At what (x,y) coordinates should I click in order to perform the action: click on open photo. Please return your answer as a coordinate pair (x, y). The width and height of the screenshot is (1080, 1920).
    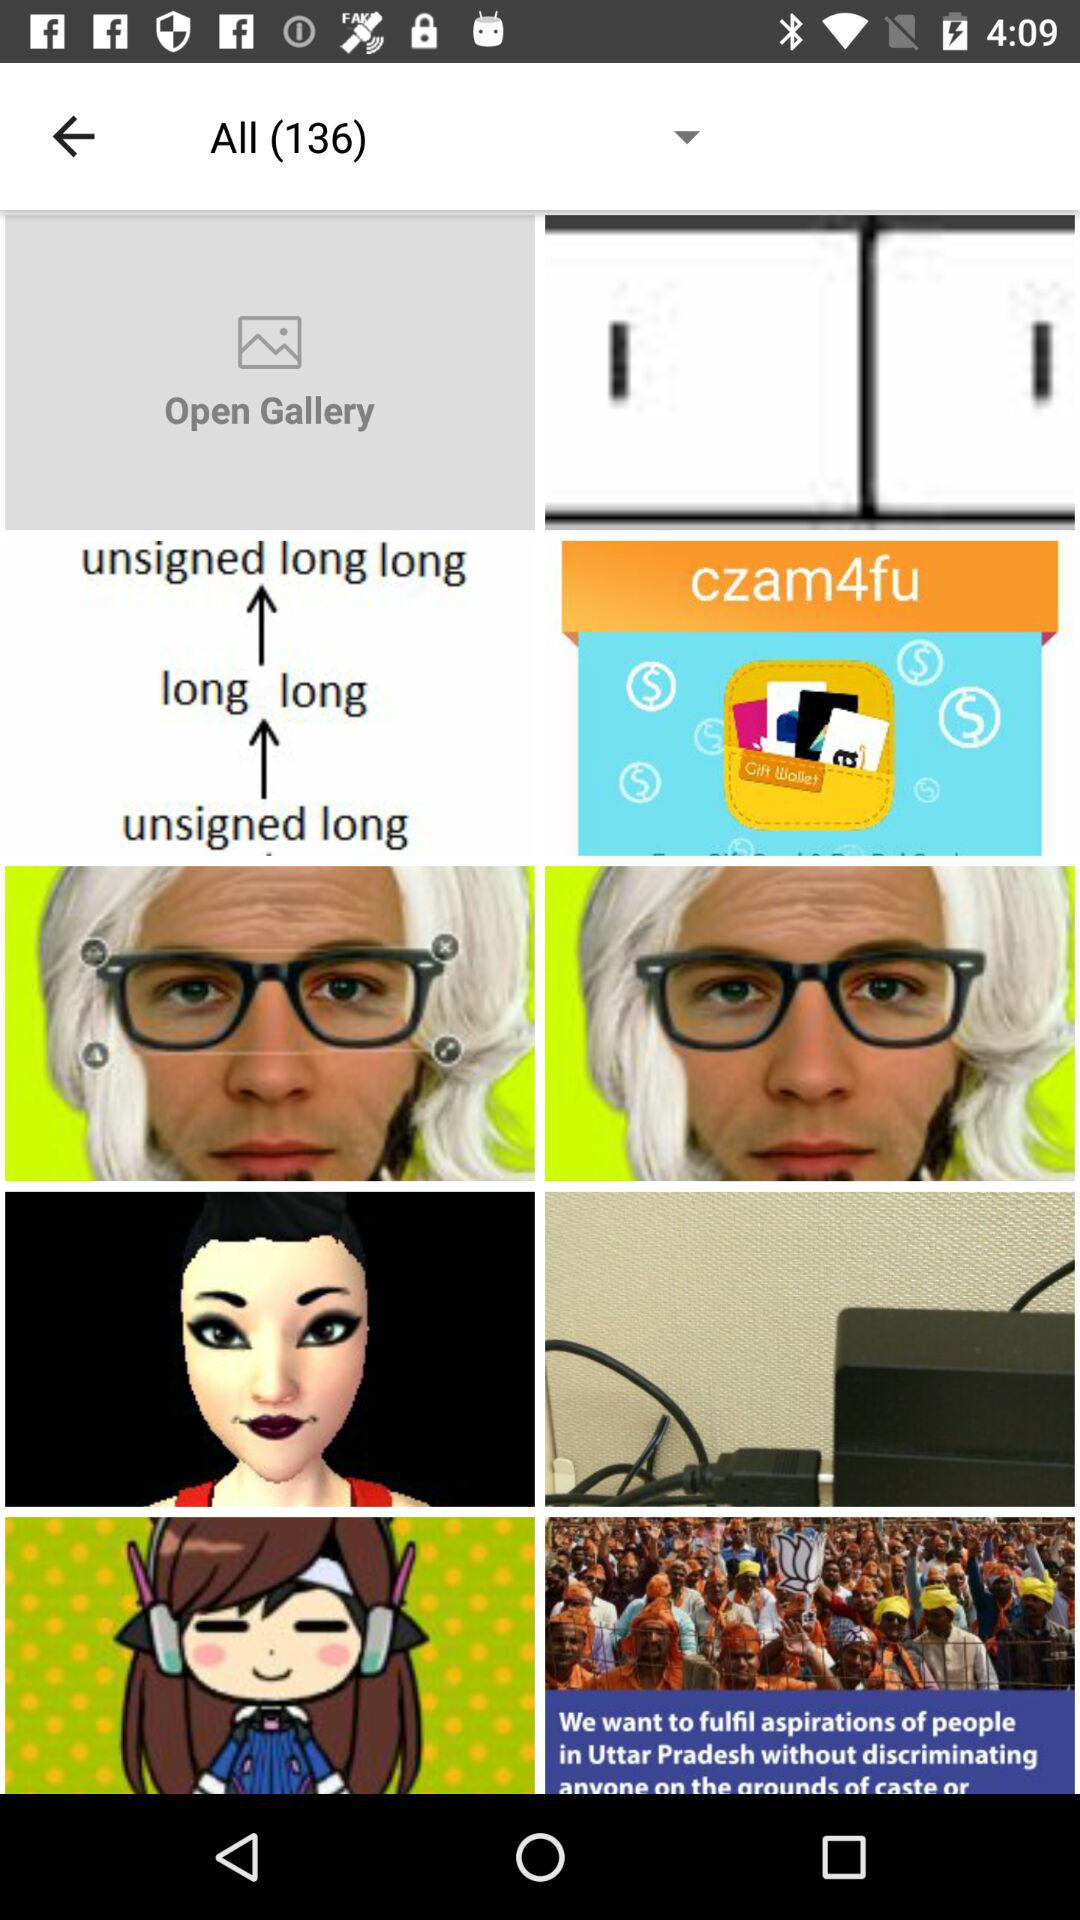
    Looking at the image, I should click on (810, 1024).